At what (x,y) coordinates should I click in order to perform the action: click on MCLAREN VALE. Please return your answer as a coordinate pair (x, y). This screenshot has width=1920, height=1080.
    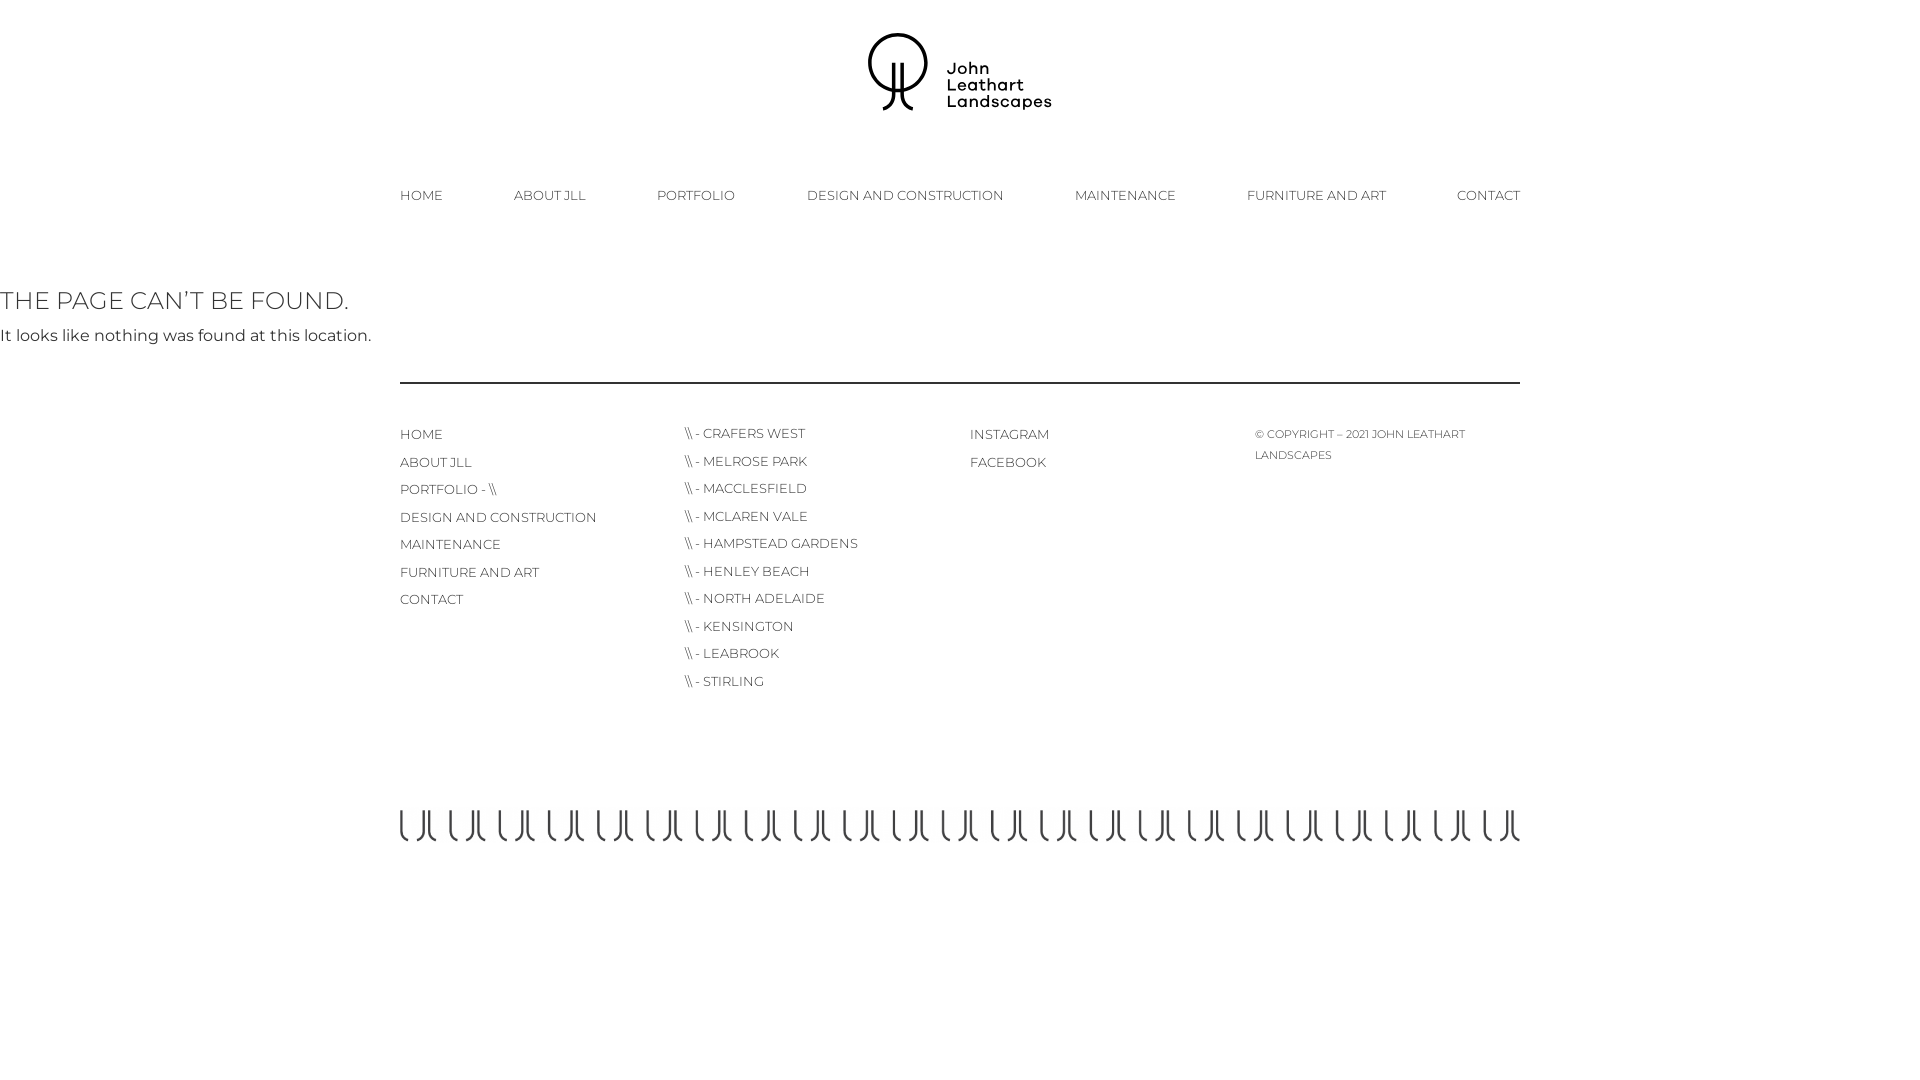
    Looking at the image, I should click on (756, 516).